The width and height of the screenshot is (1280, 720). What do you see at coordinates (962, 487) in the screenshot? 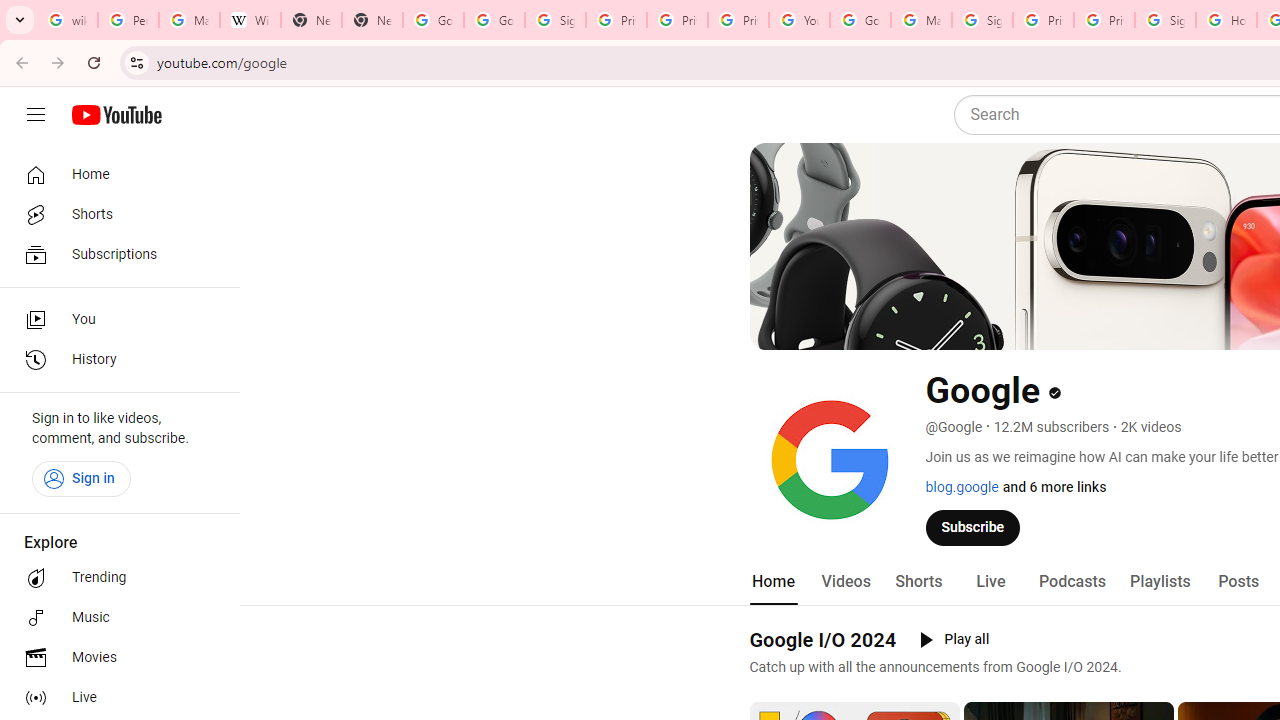
I see `blog.google` at bounding box center [962, 487].